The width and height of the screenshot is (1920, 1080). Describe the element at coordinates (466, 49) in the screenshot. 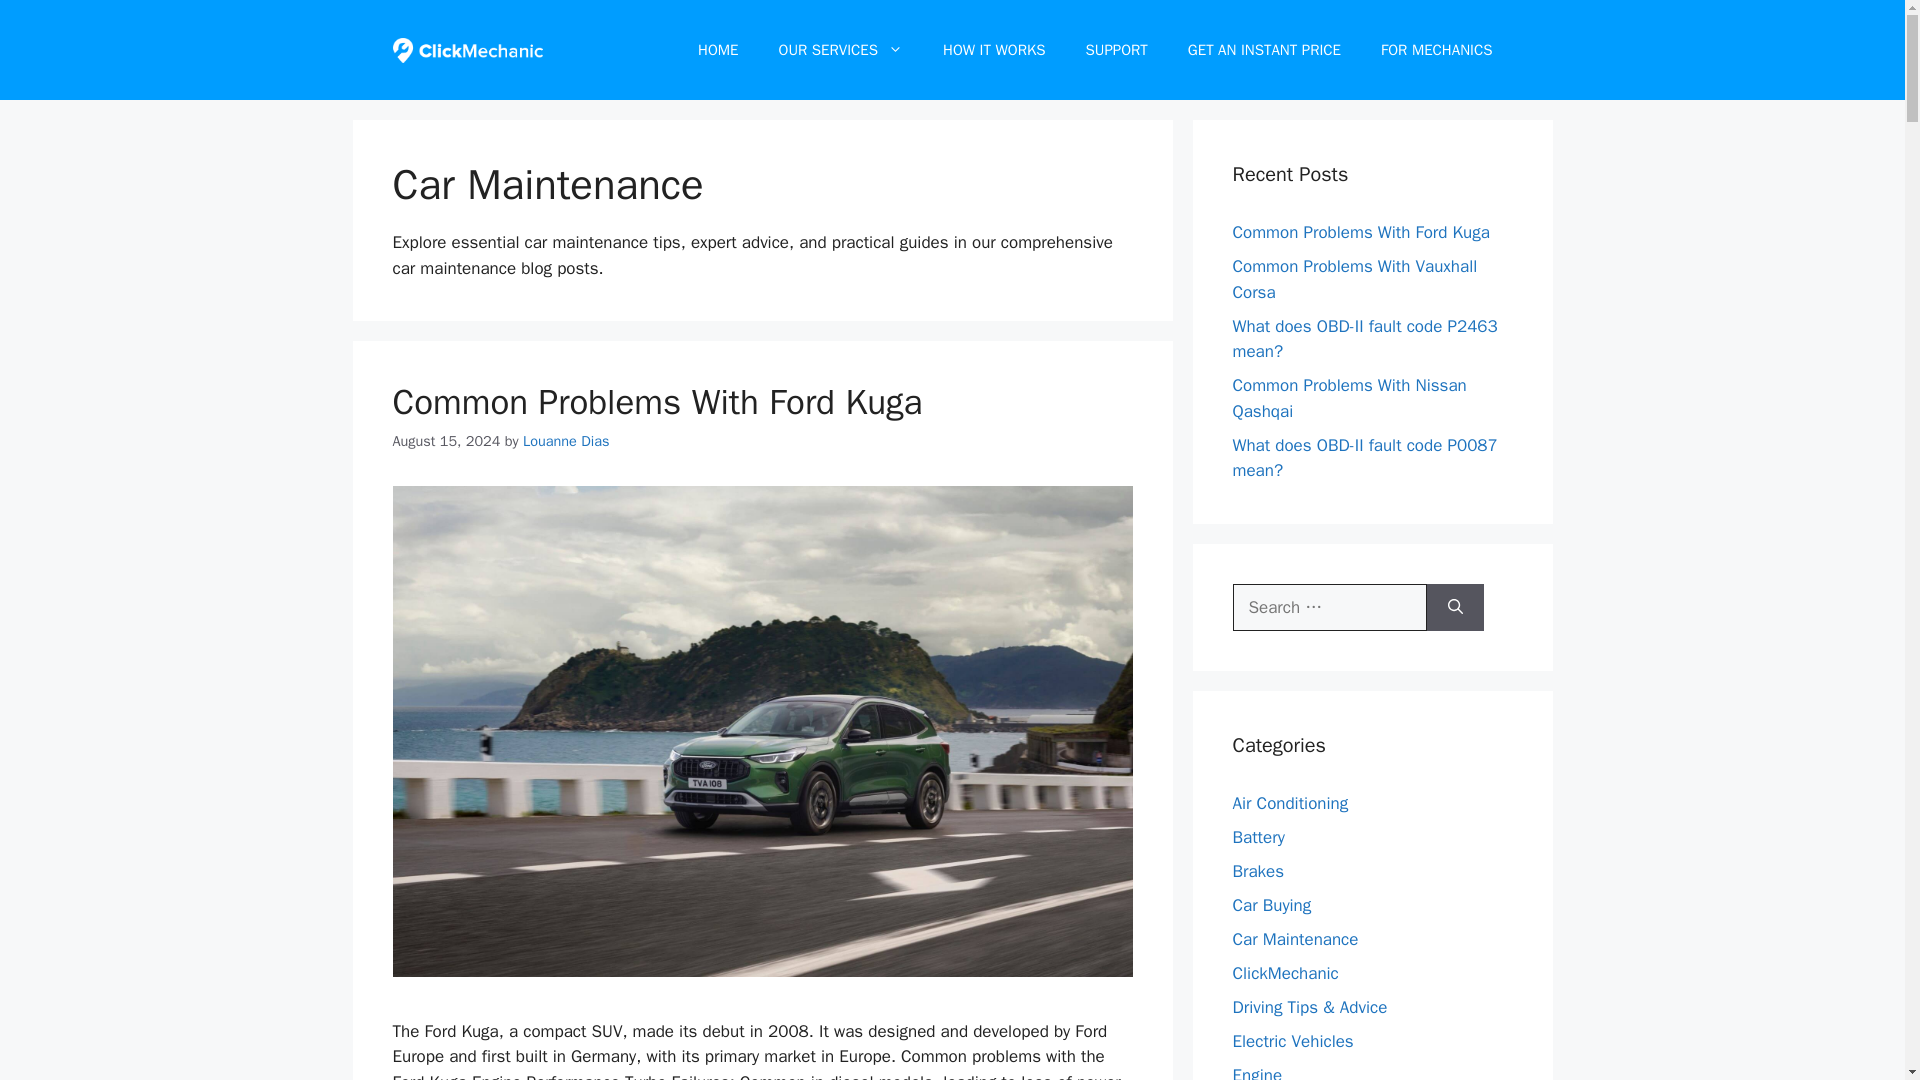

I see `ClickMechanic Blog` at that location.